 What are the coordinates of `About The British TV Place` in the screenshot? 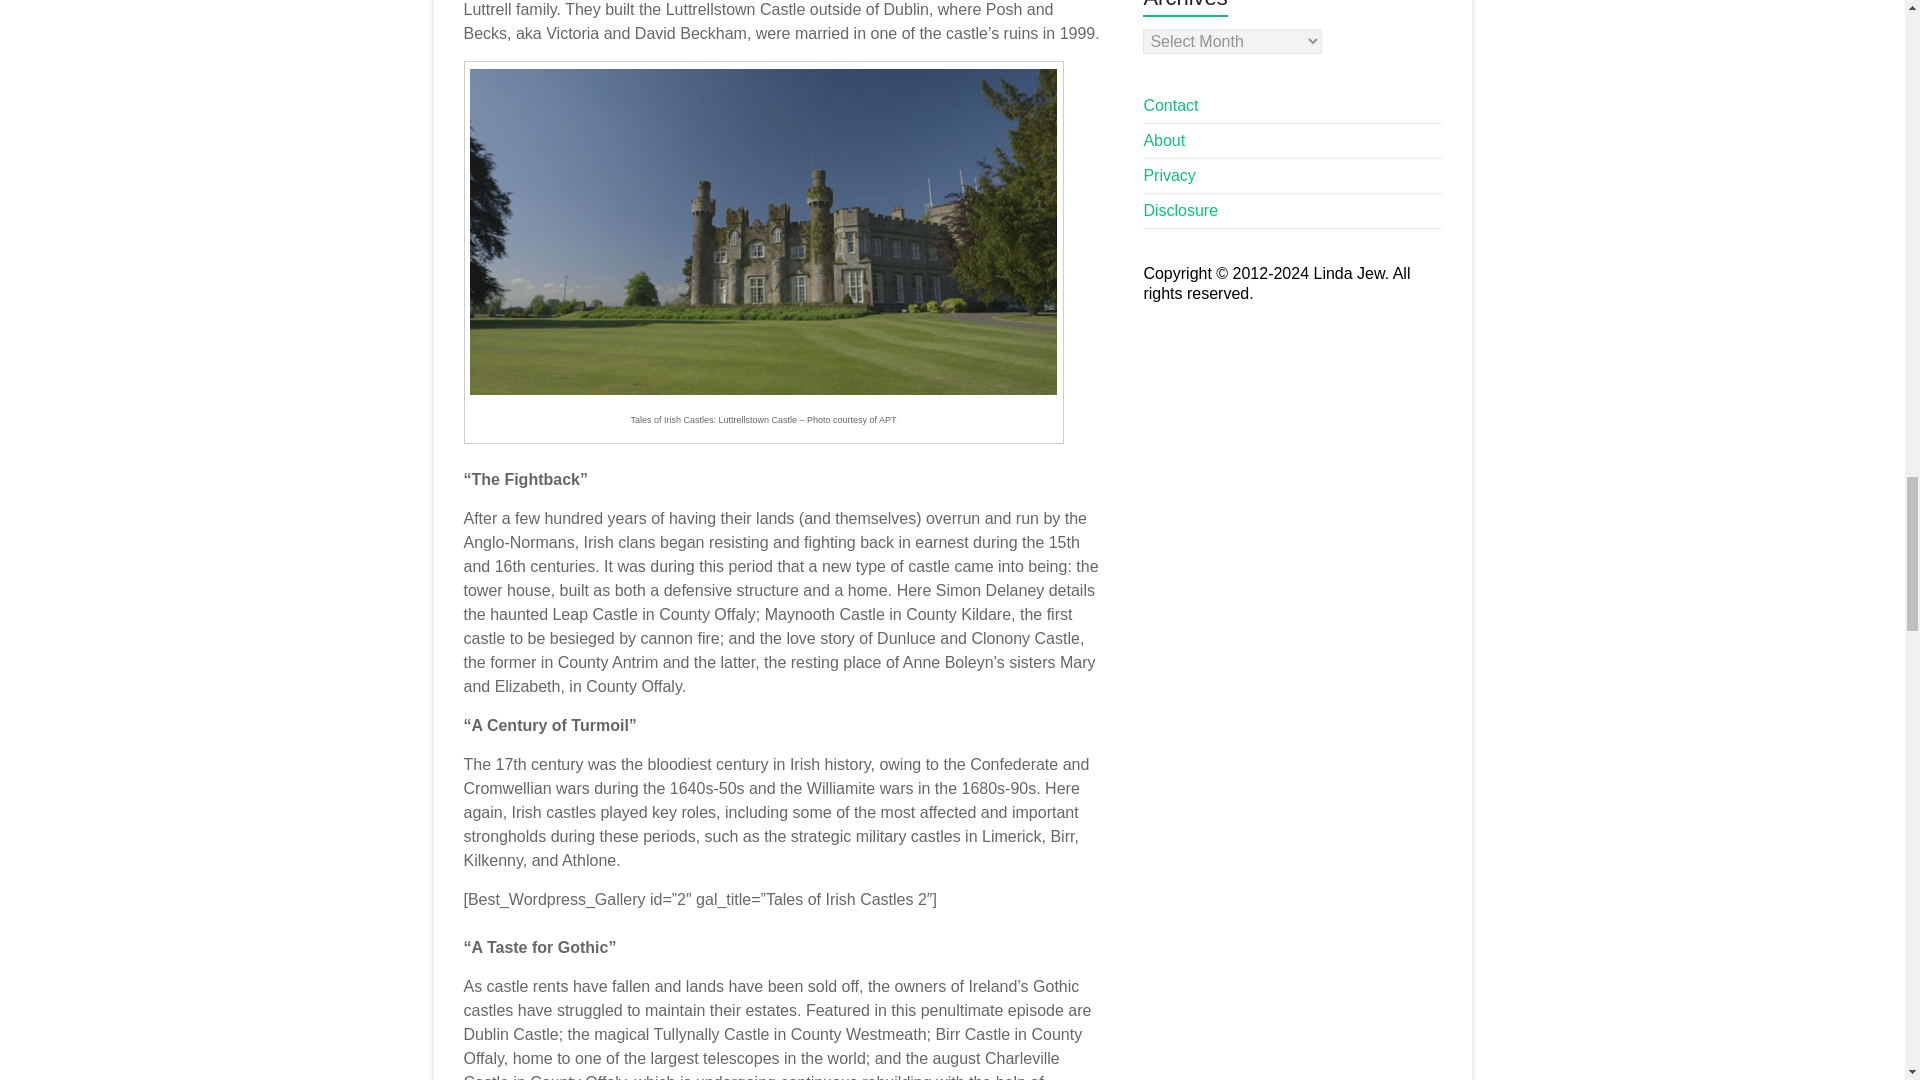 It's located at (1163, 140).